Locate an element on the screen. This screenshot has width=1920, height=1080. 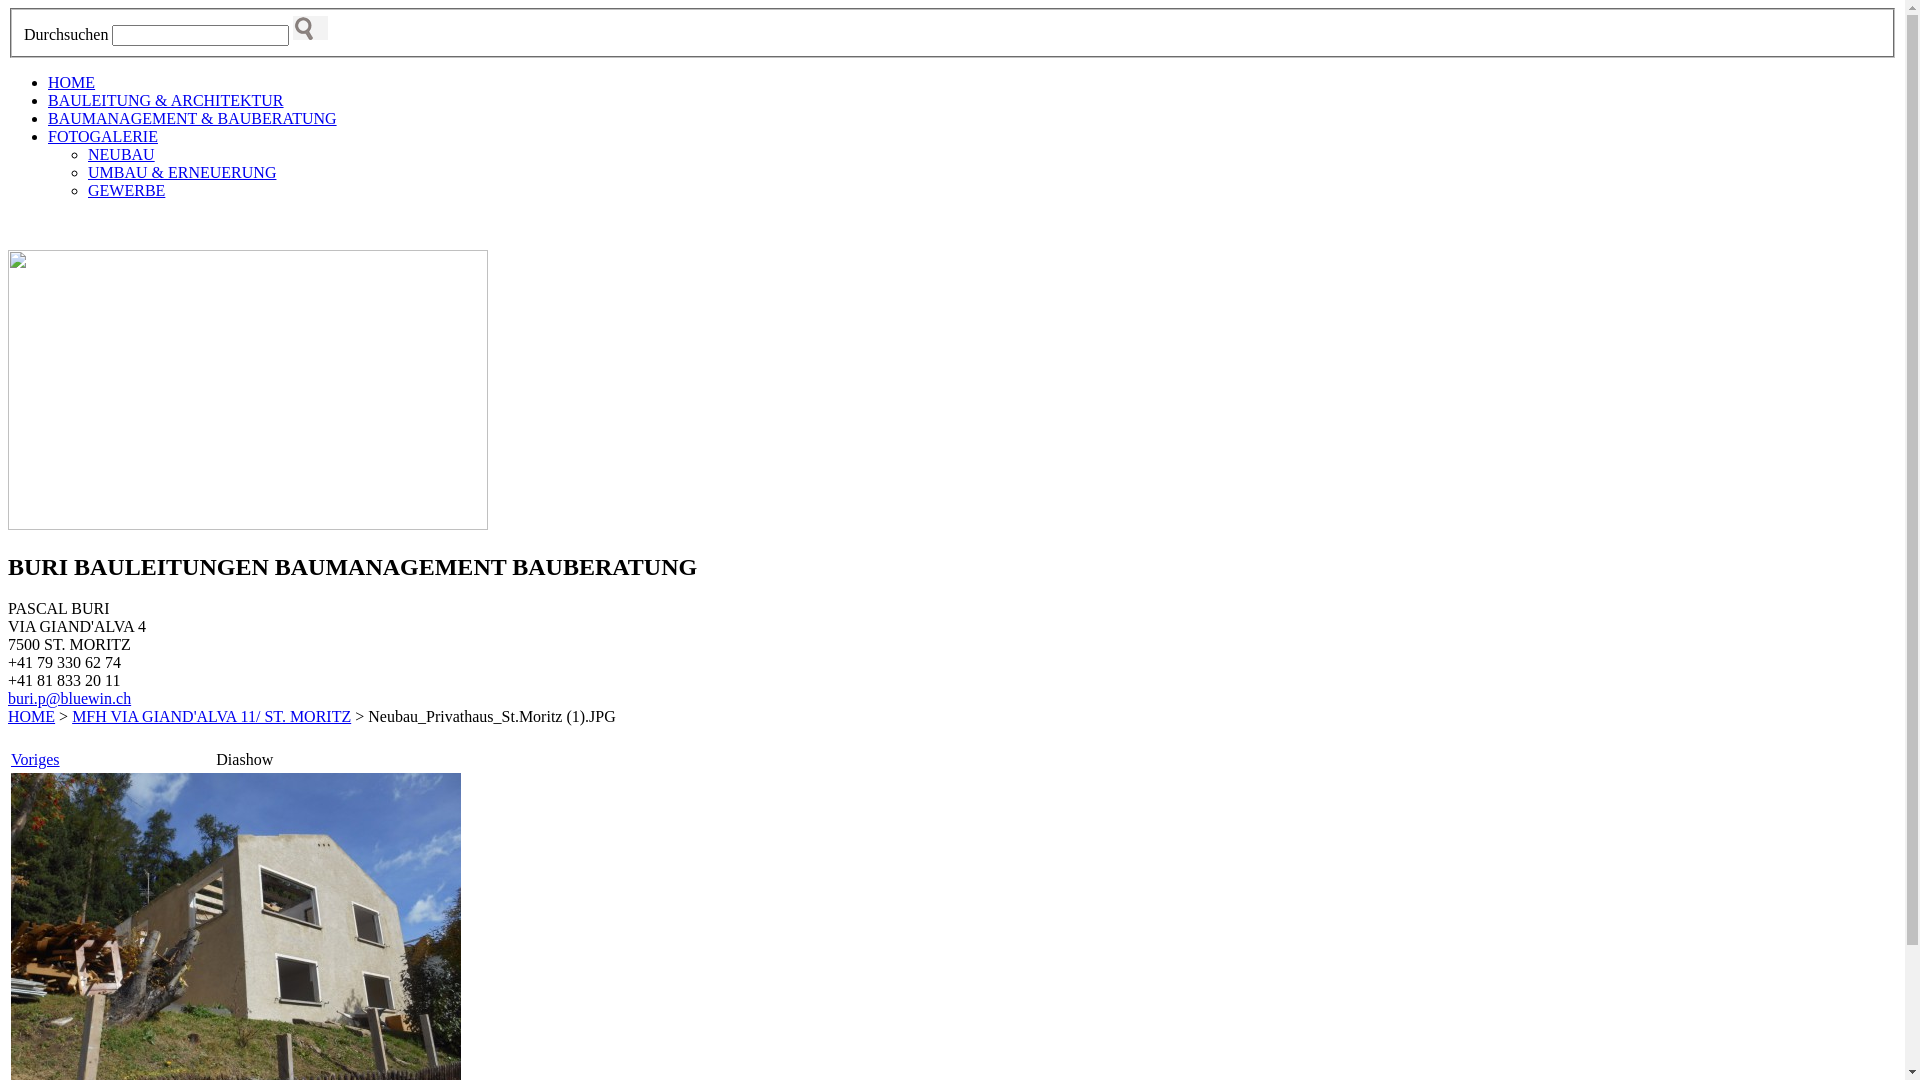
FOTOGALERIE is located at coordinates (103, 136).